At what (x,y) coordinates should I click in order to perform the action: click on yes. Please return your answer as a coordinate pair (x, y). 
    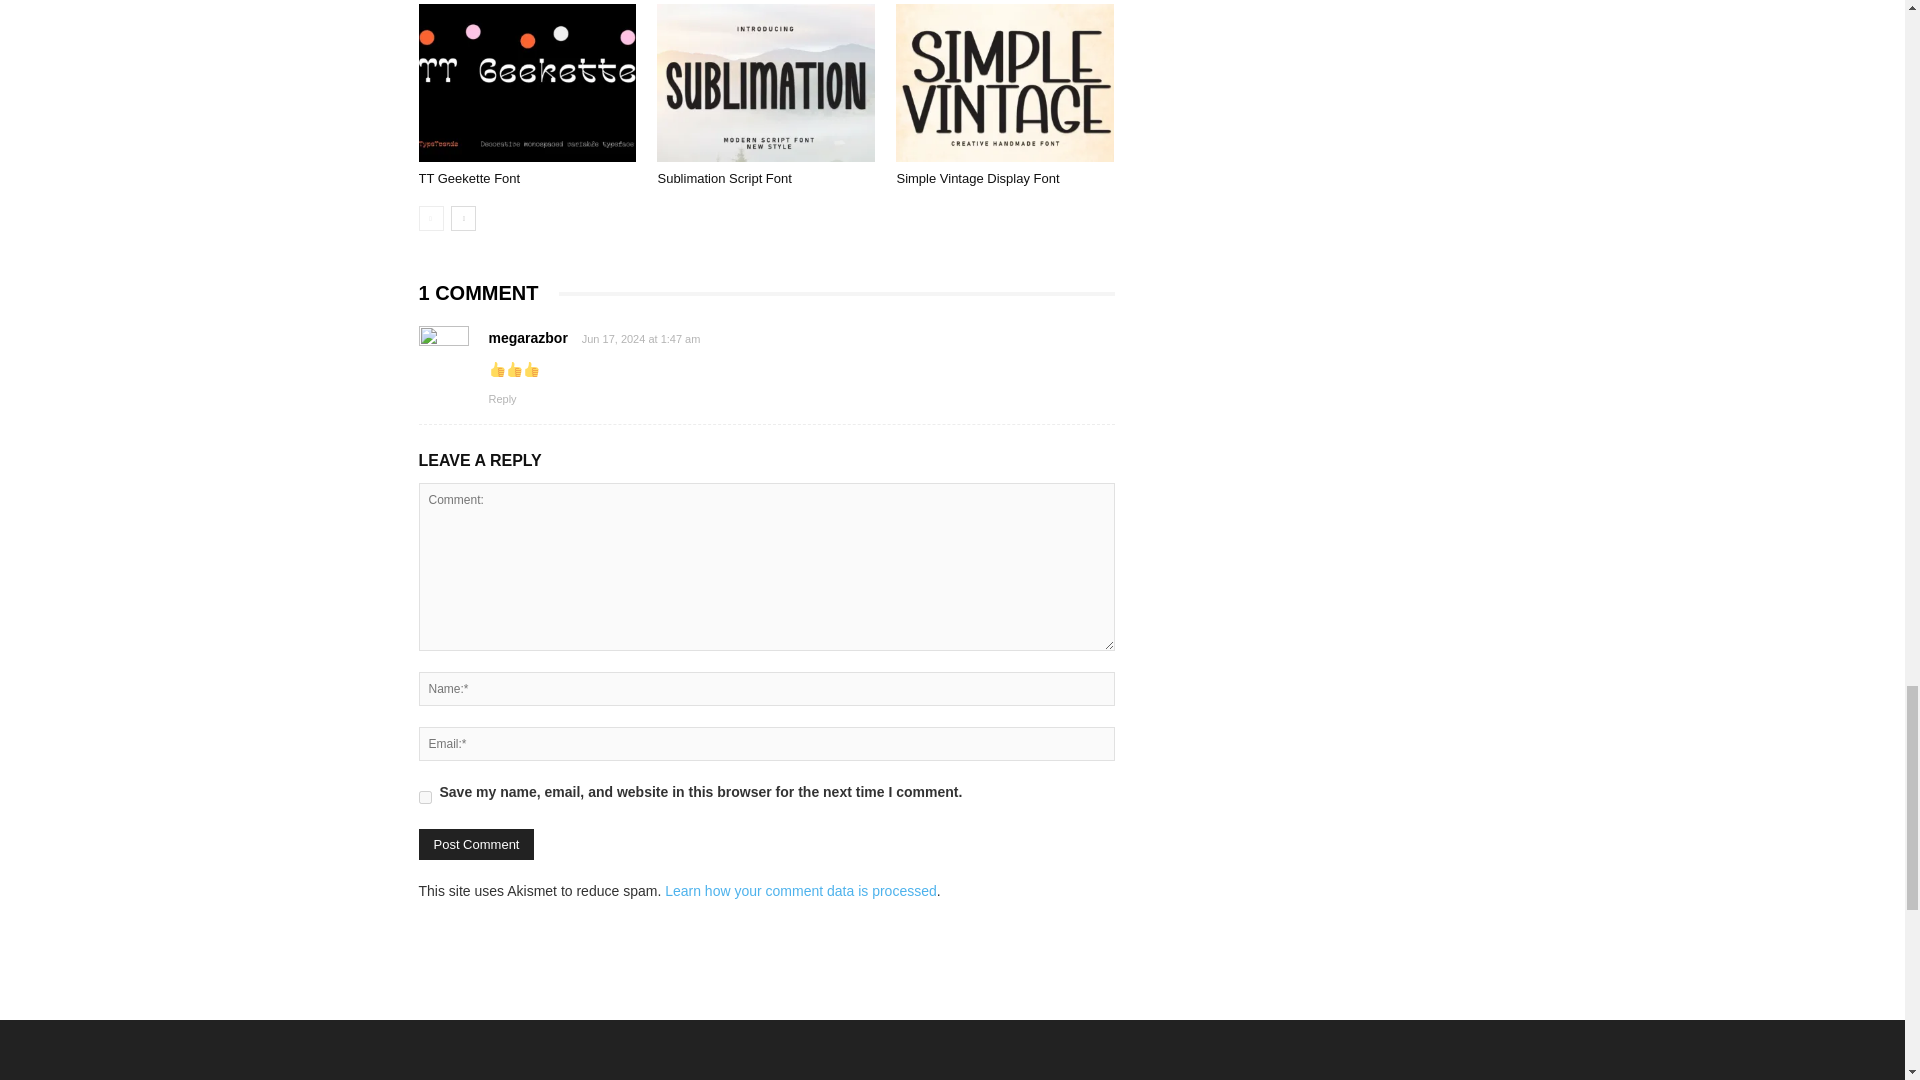
    Looking at the image, I should click on (424, 796).